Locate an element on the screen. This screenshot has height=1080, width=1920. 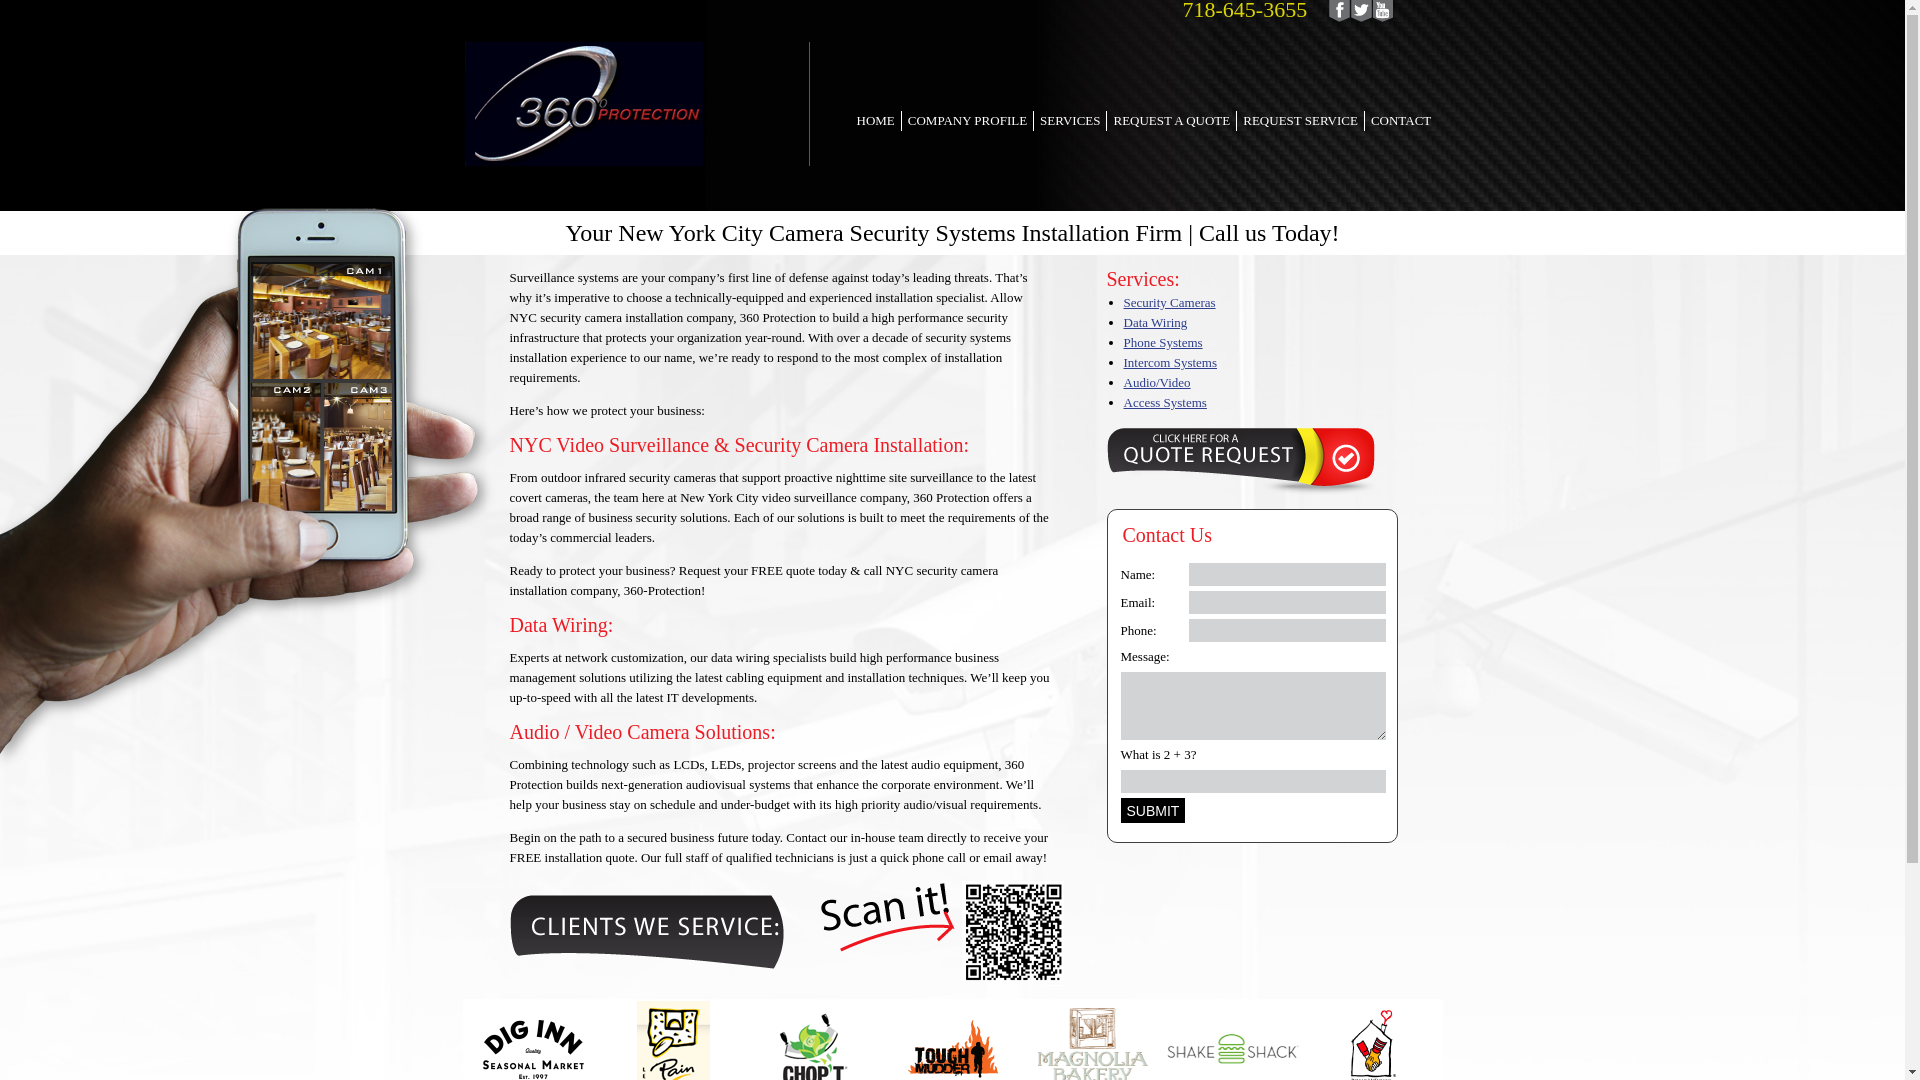
REQUEST A QUOTE is located at coordinates (1172, 121).